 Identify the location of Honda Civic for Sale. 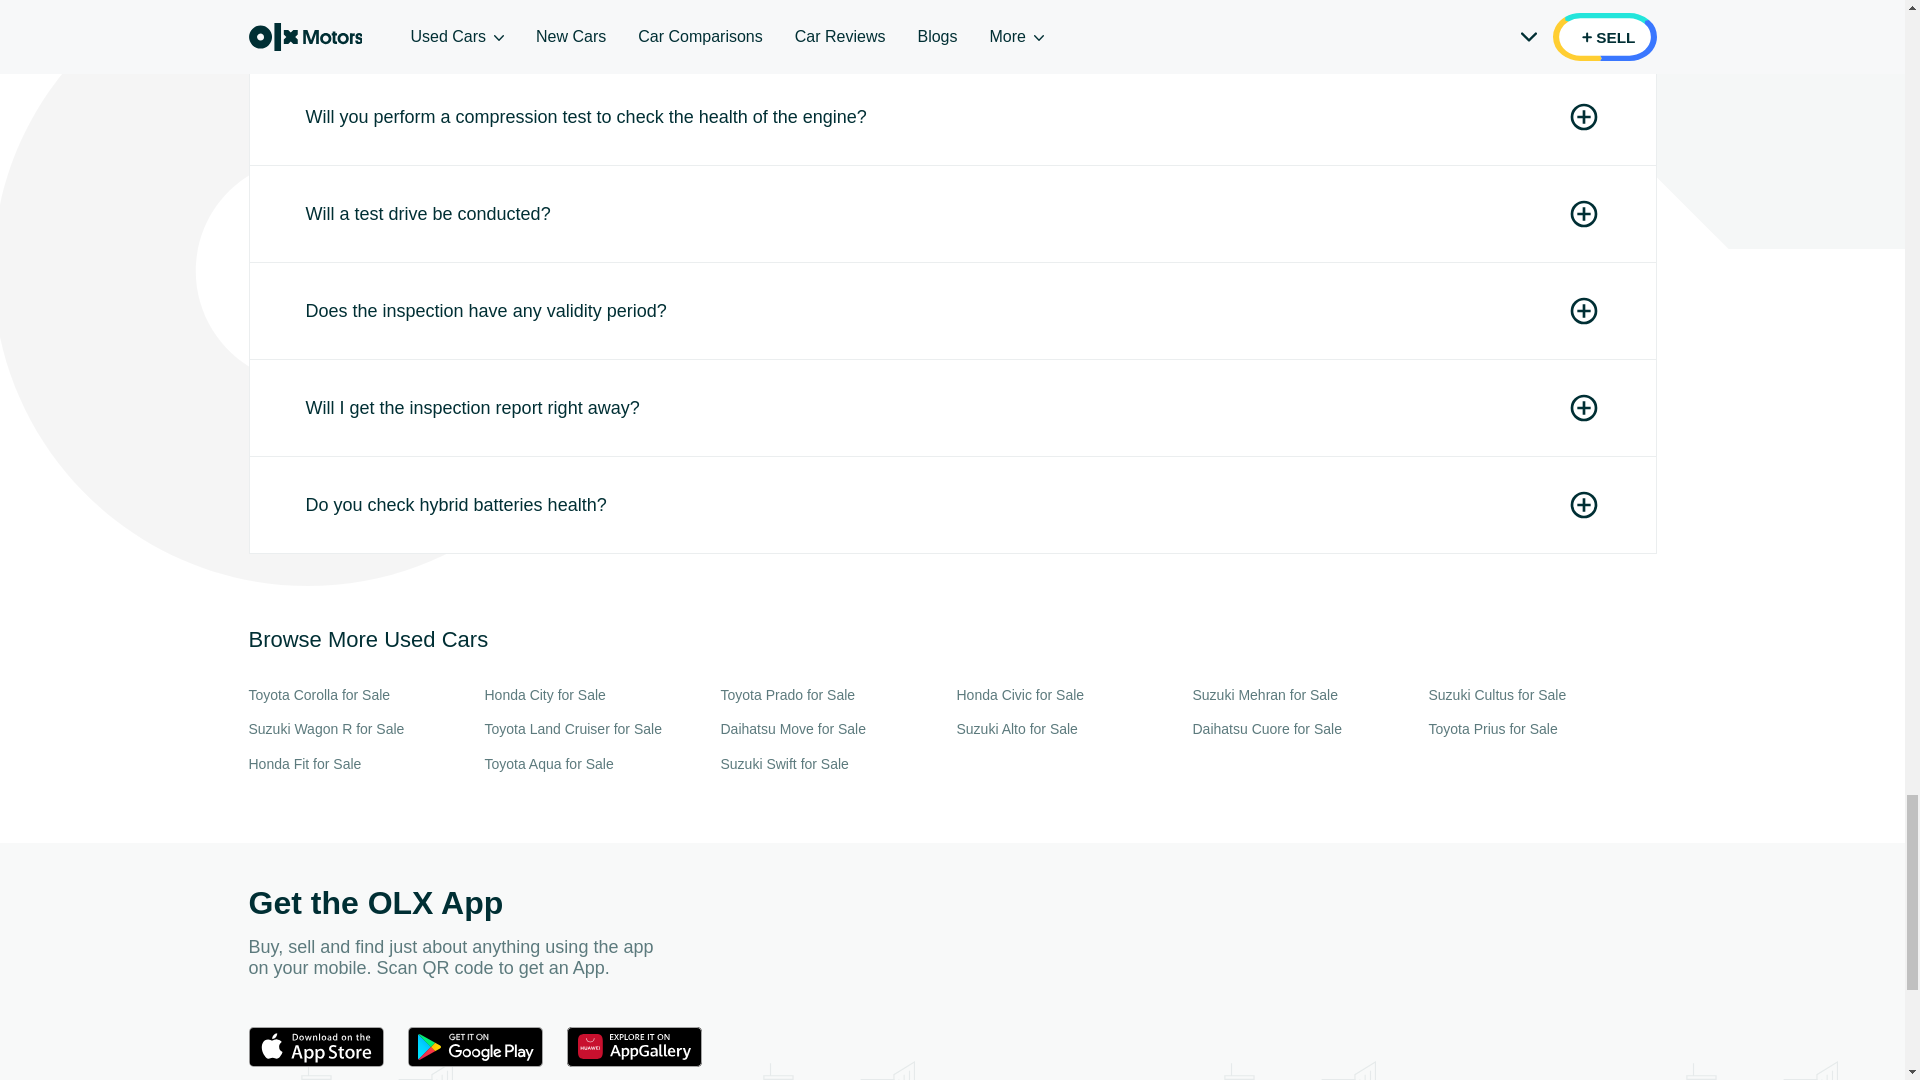
(1070, 695).